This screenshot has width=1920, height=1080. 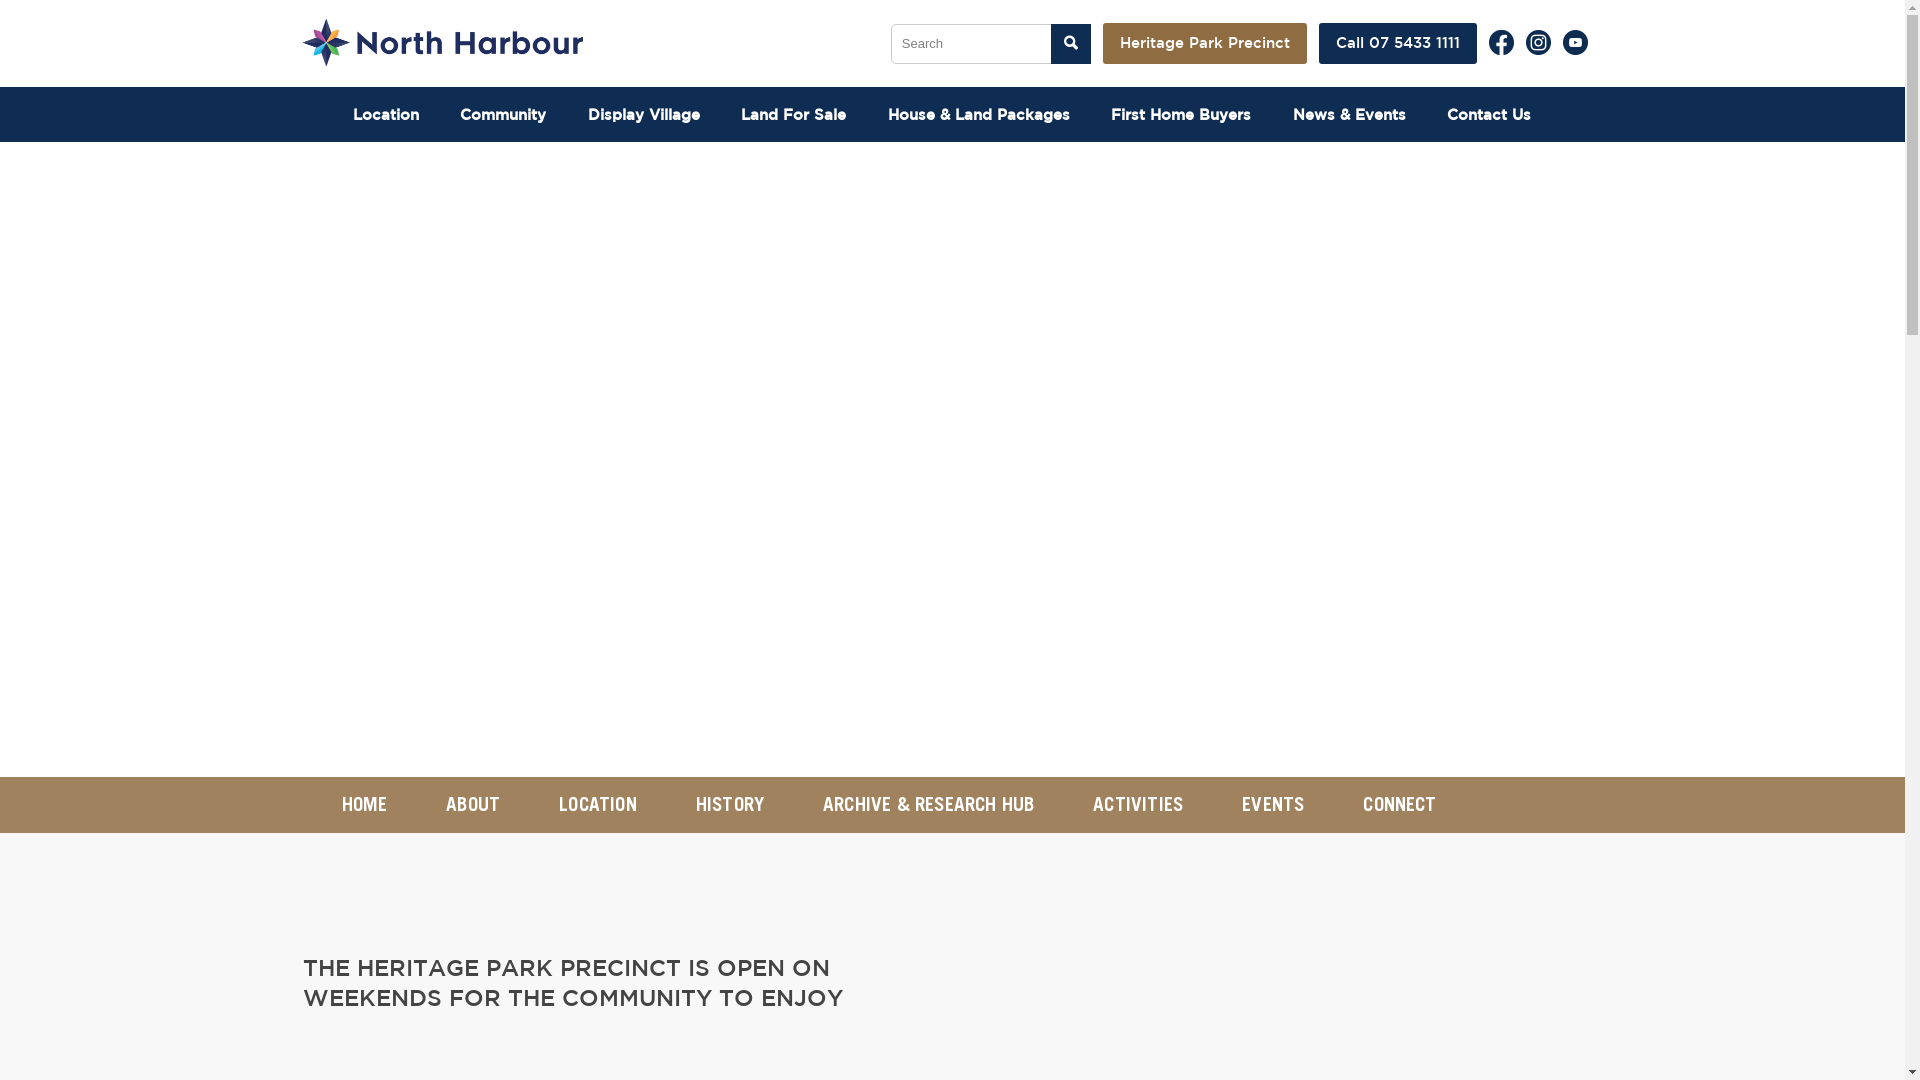 I want to click on ABOUT, so click(x=473, y=804).